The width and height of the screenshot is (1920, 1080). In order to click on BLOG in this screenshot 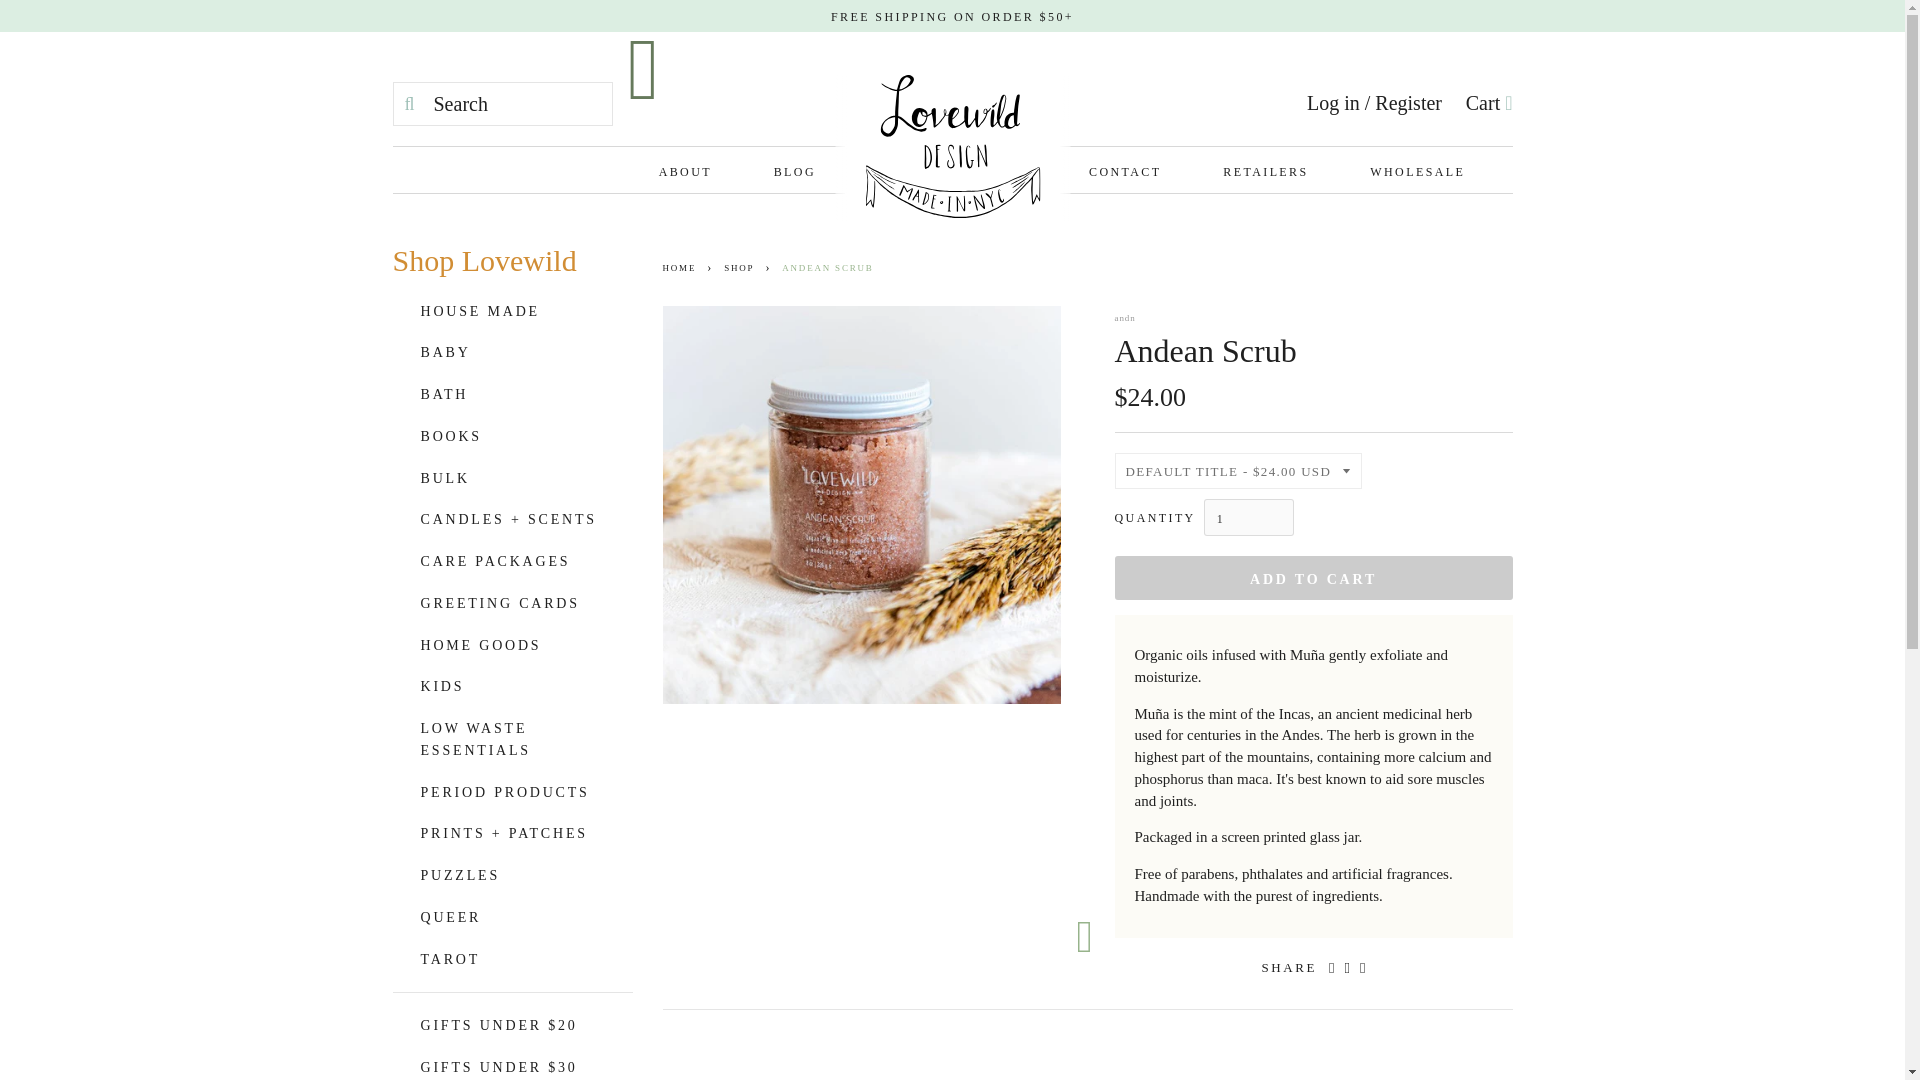, I will do `click(794, 170)`.